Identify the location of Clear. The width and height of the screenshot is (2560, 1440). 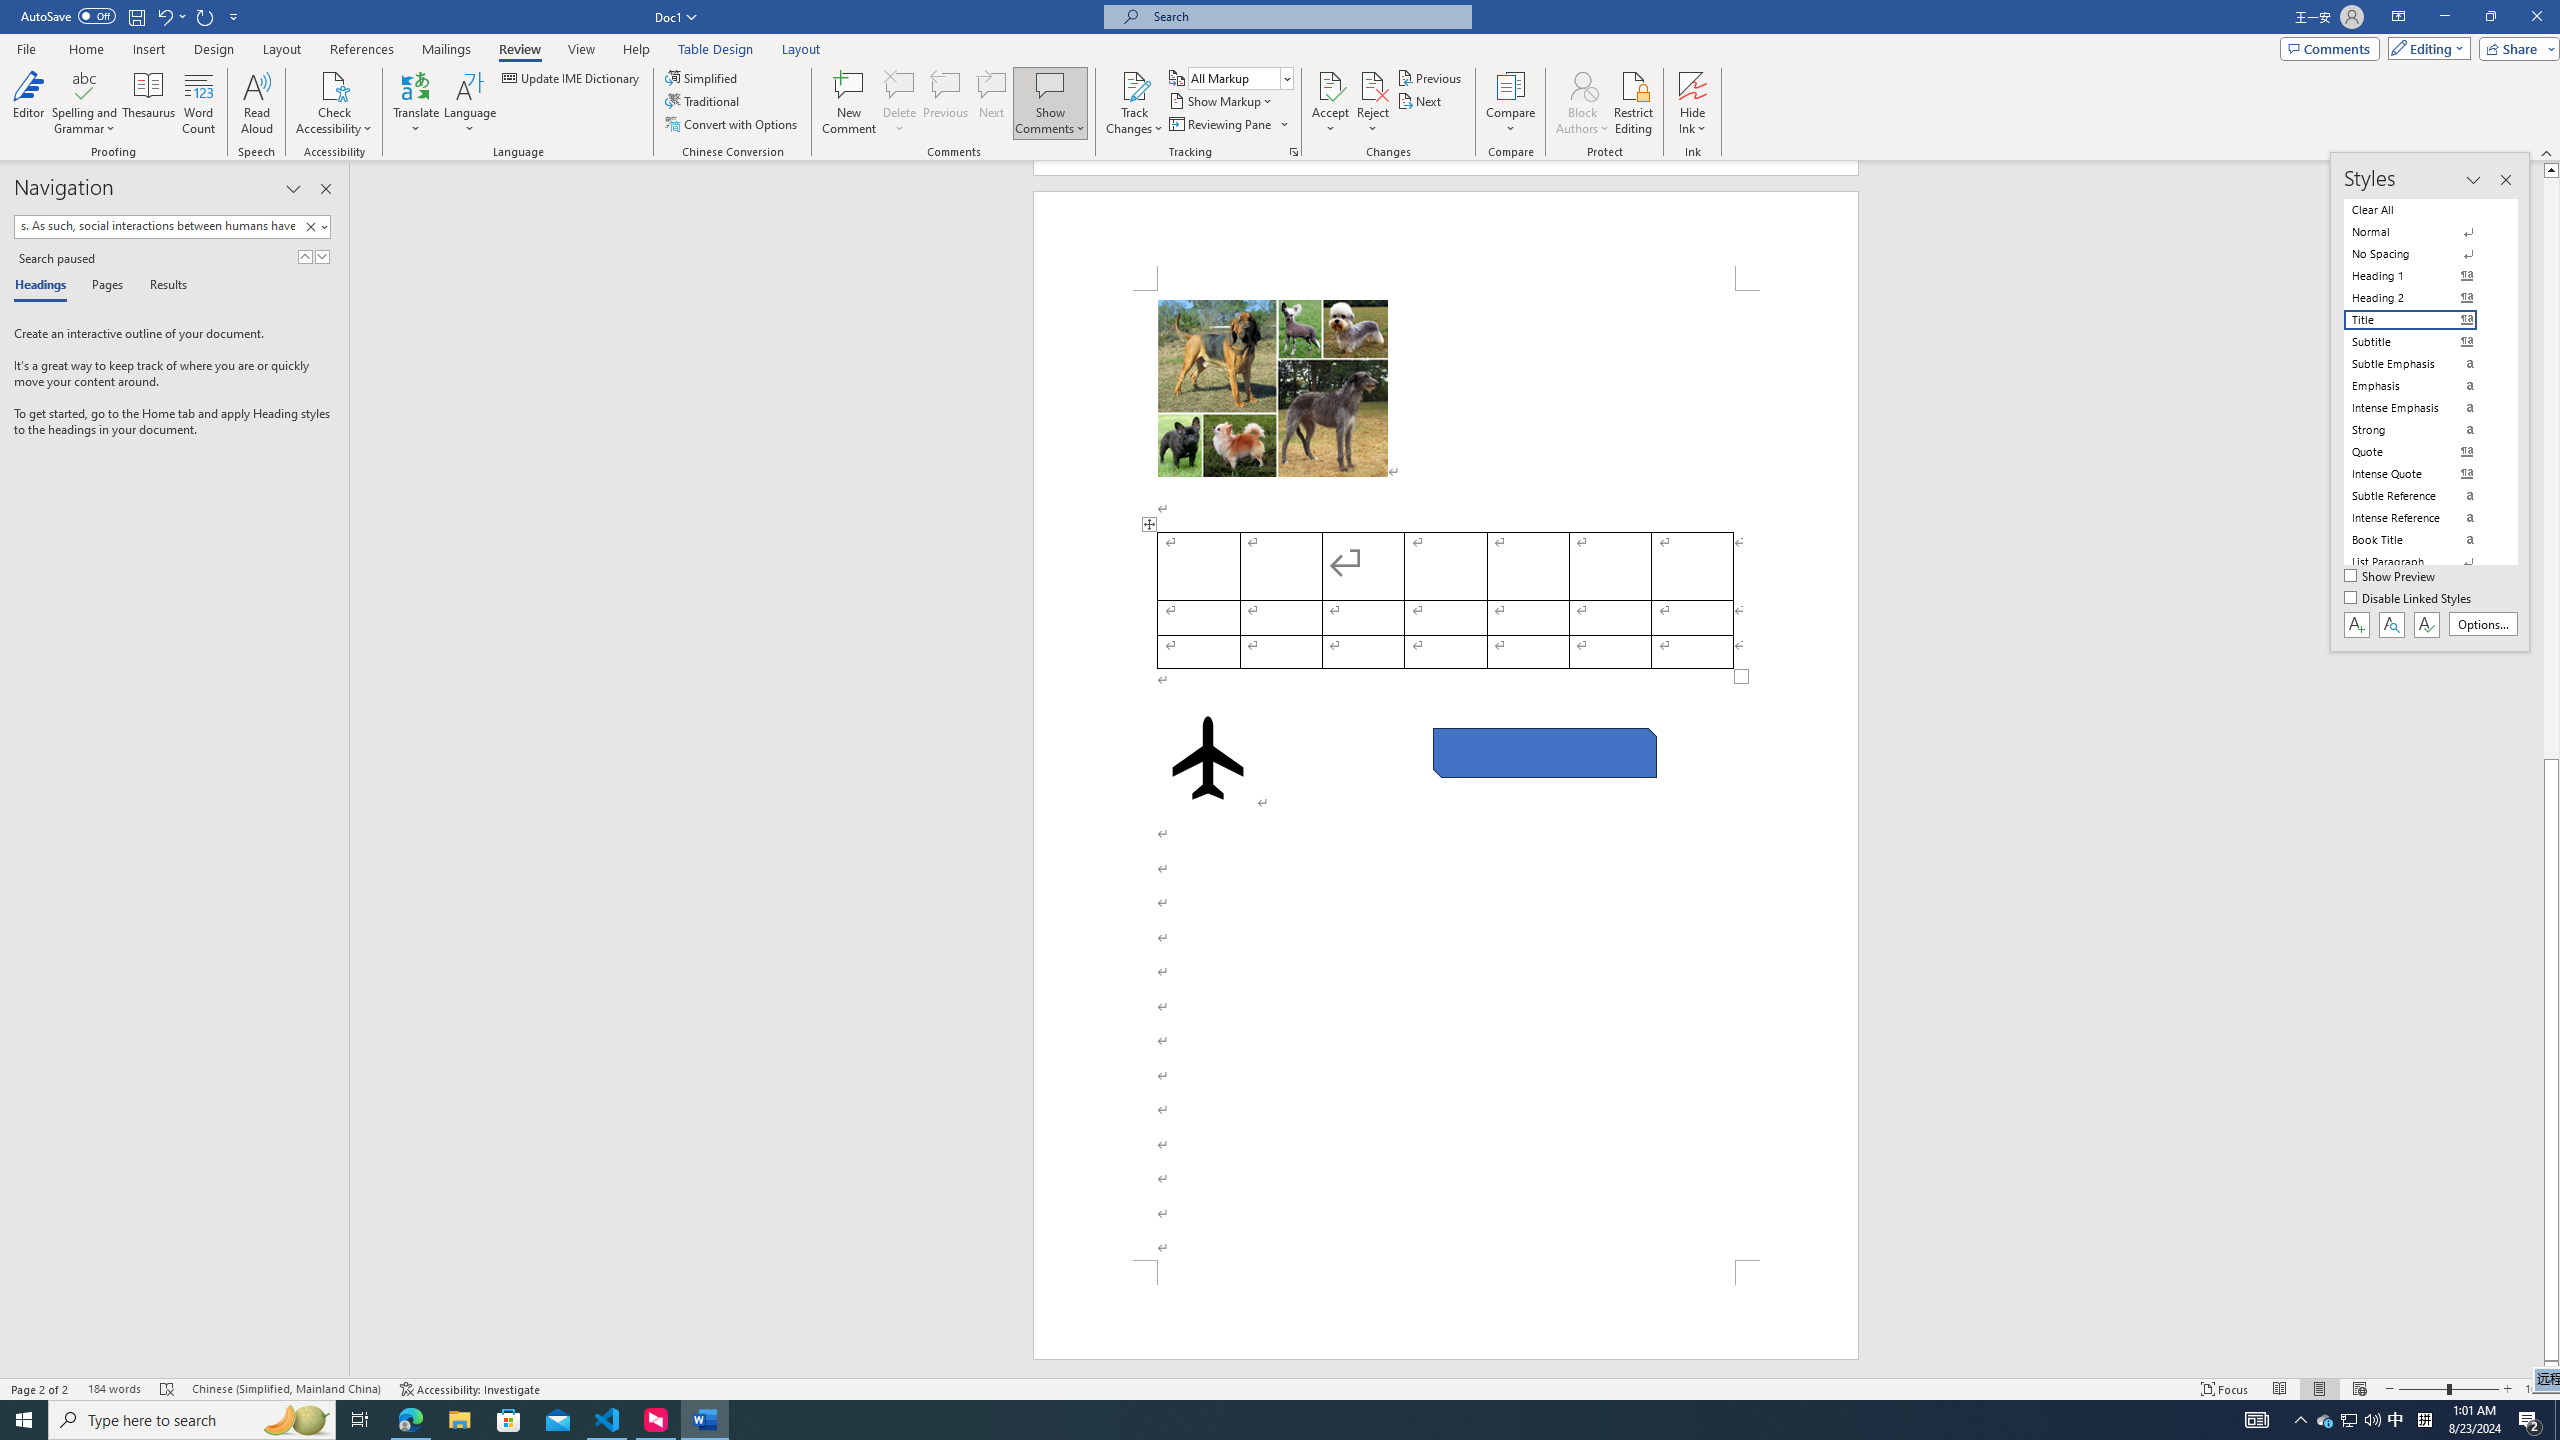
(314, 226).